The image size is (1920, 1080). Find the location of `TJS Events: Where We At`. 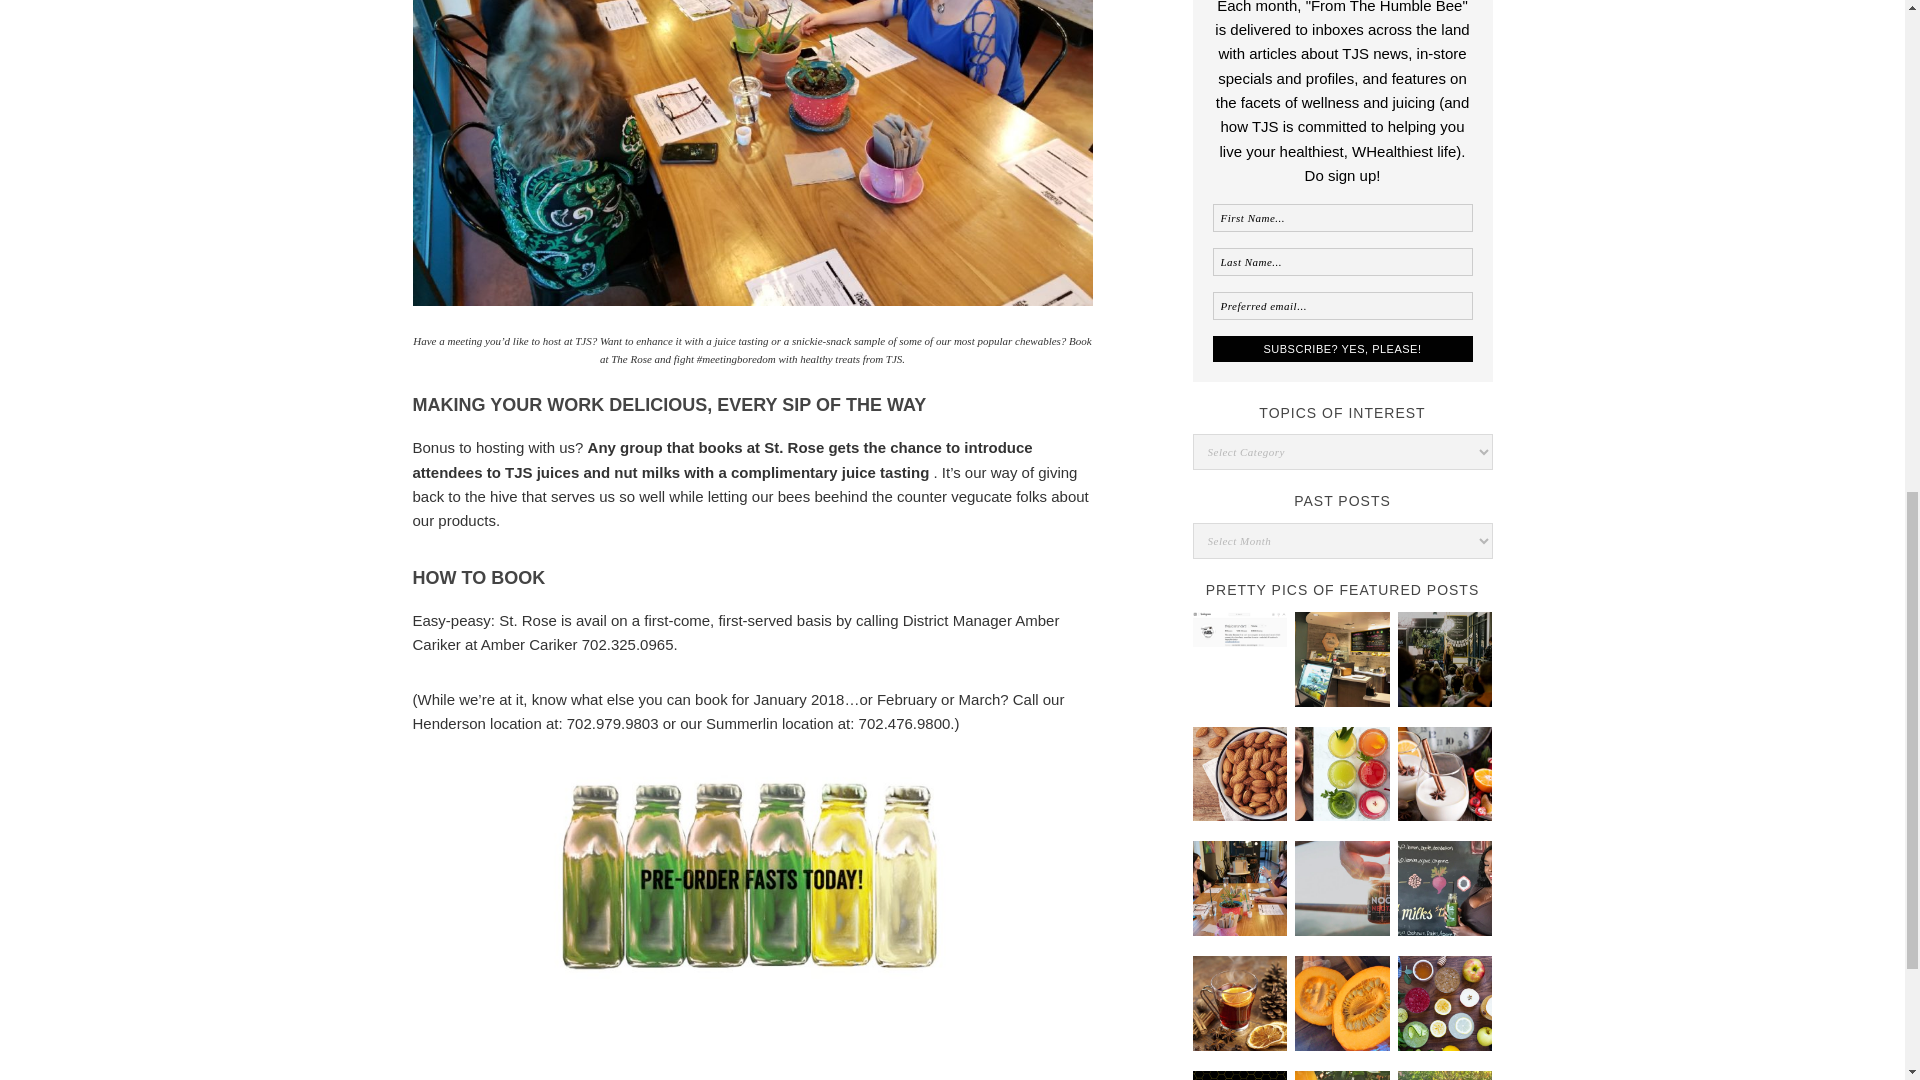

TJS Events: Where We At is located at coordinates (1445, 1076).